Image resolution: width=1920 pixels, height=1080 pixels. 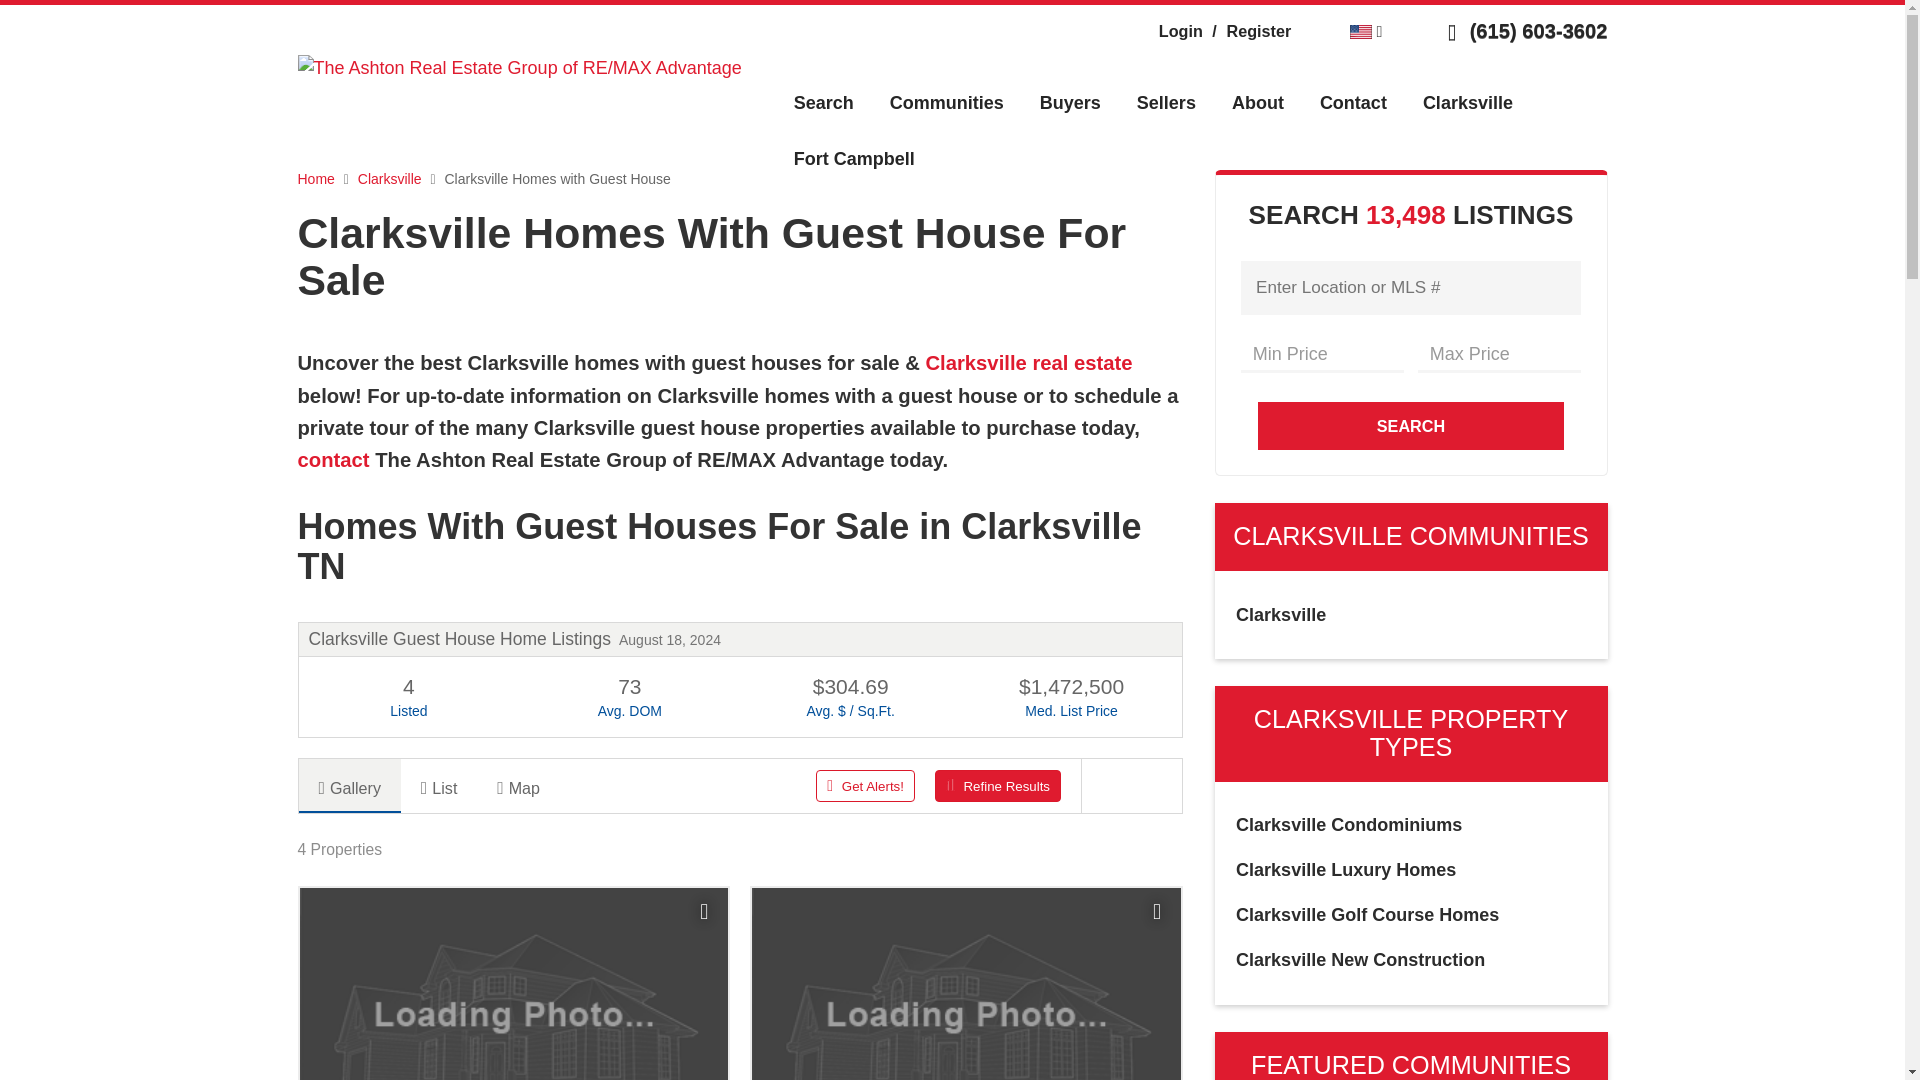 What do you see at coordinates (946, 102) in the screenshot?
I see `Communities` at bounding box center [946, 102].